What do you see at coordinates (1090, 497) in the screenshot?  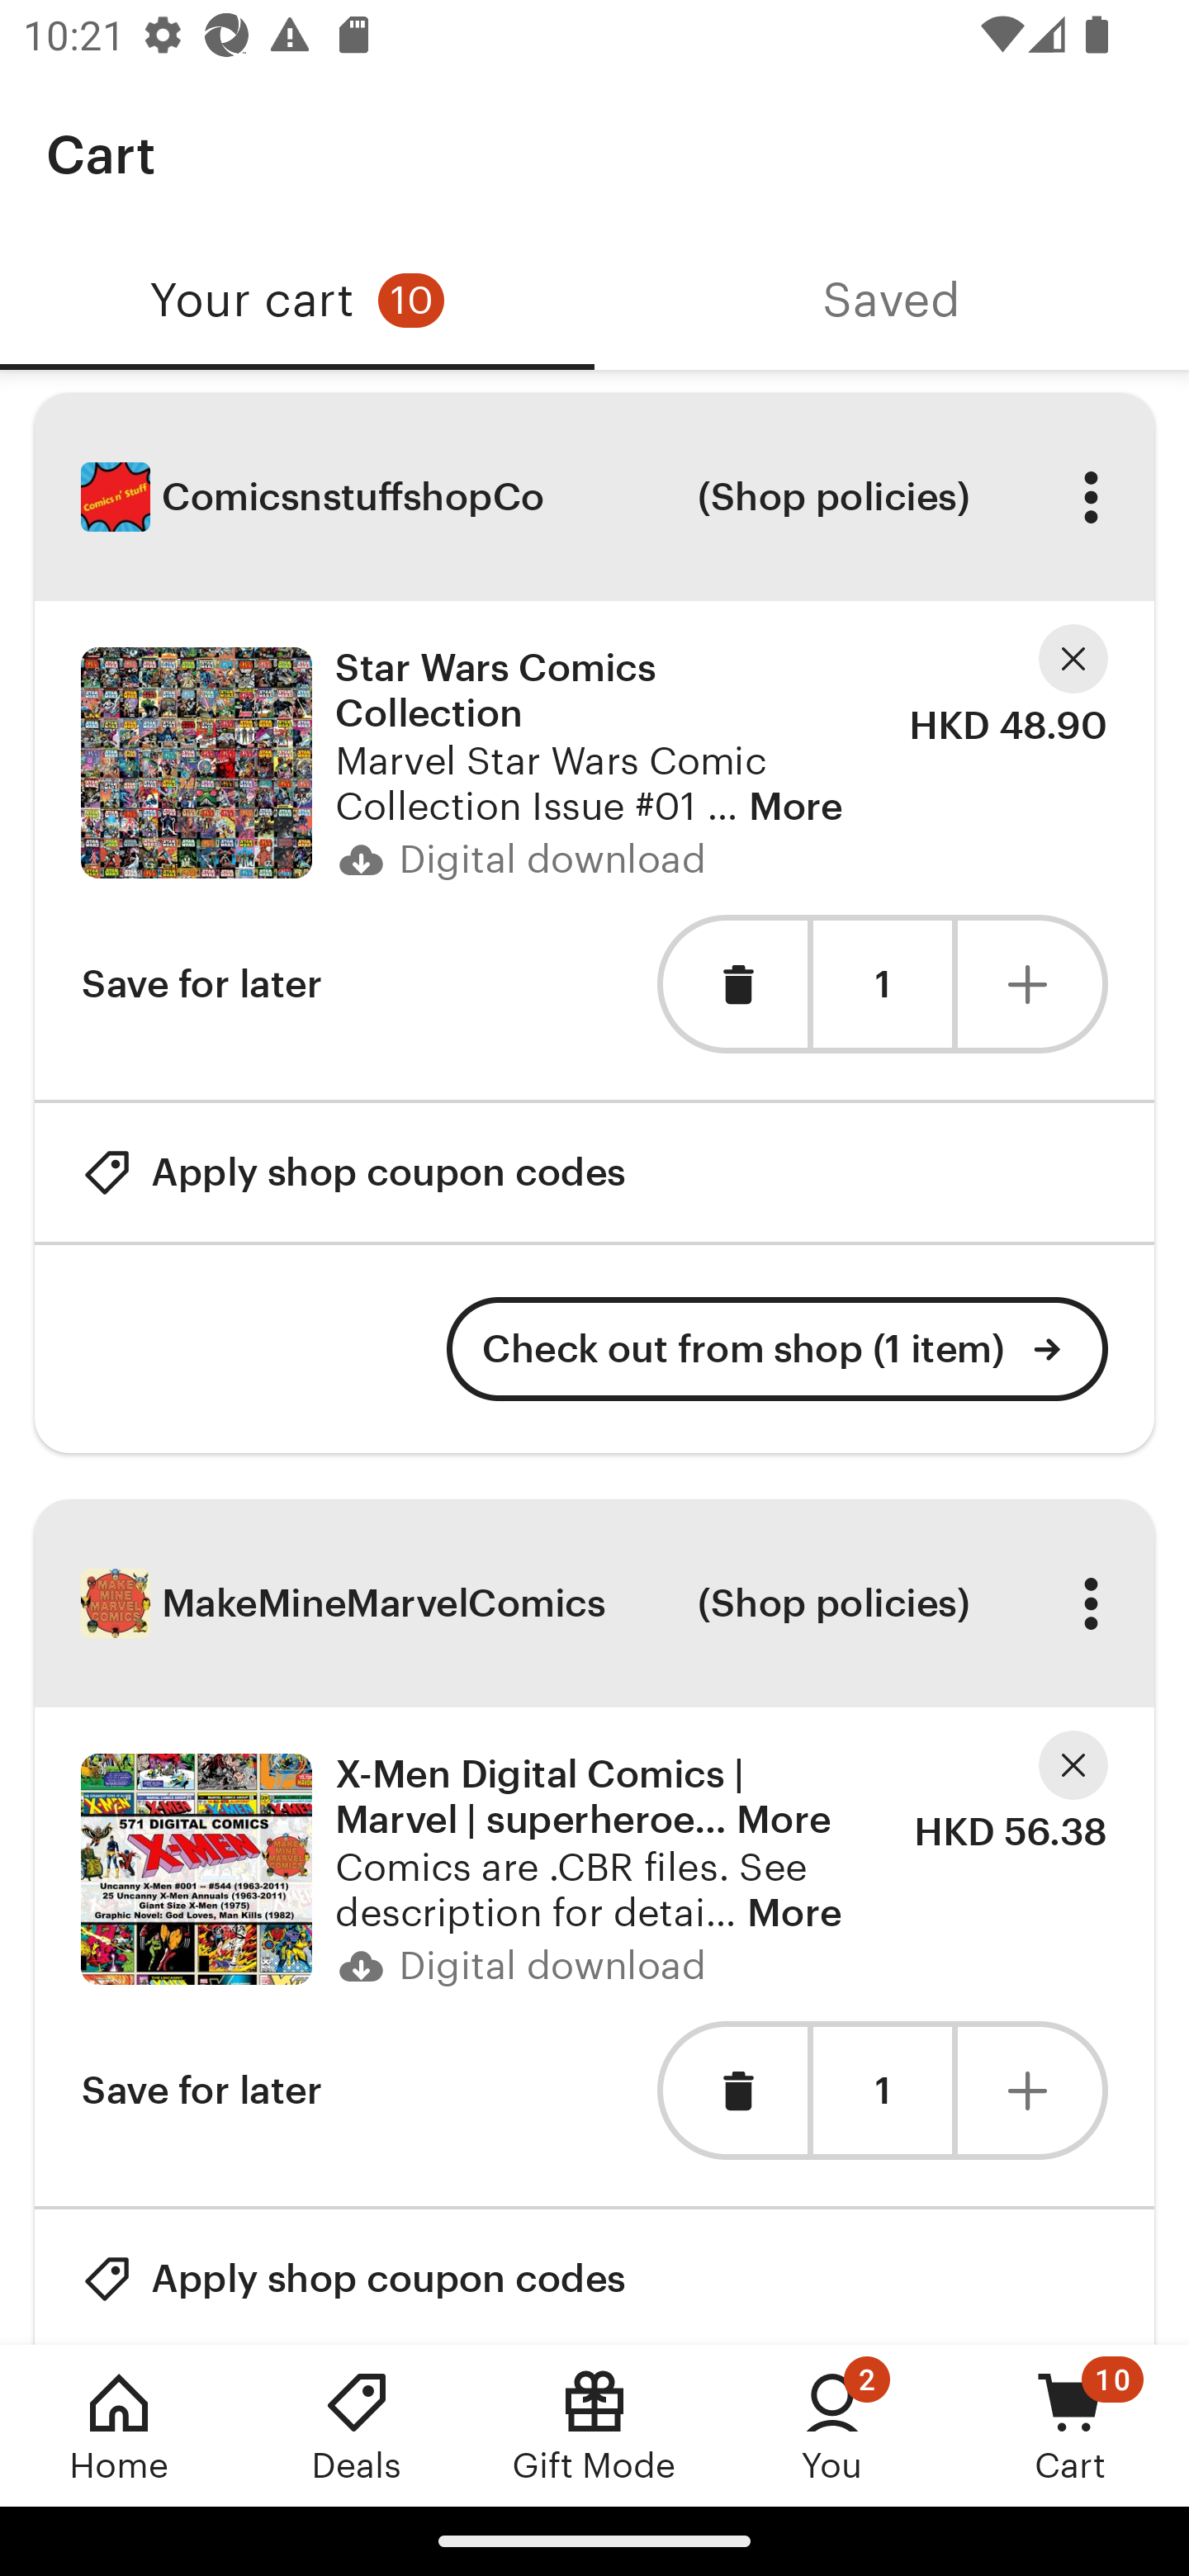 I see `More options` at bounding box center [1090, 497].